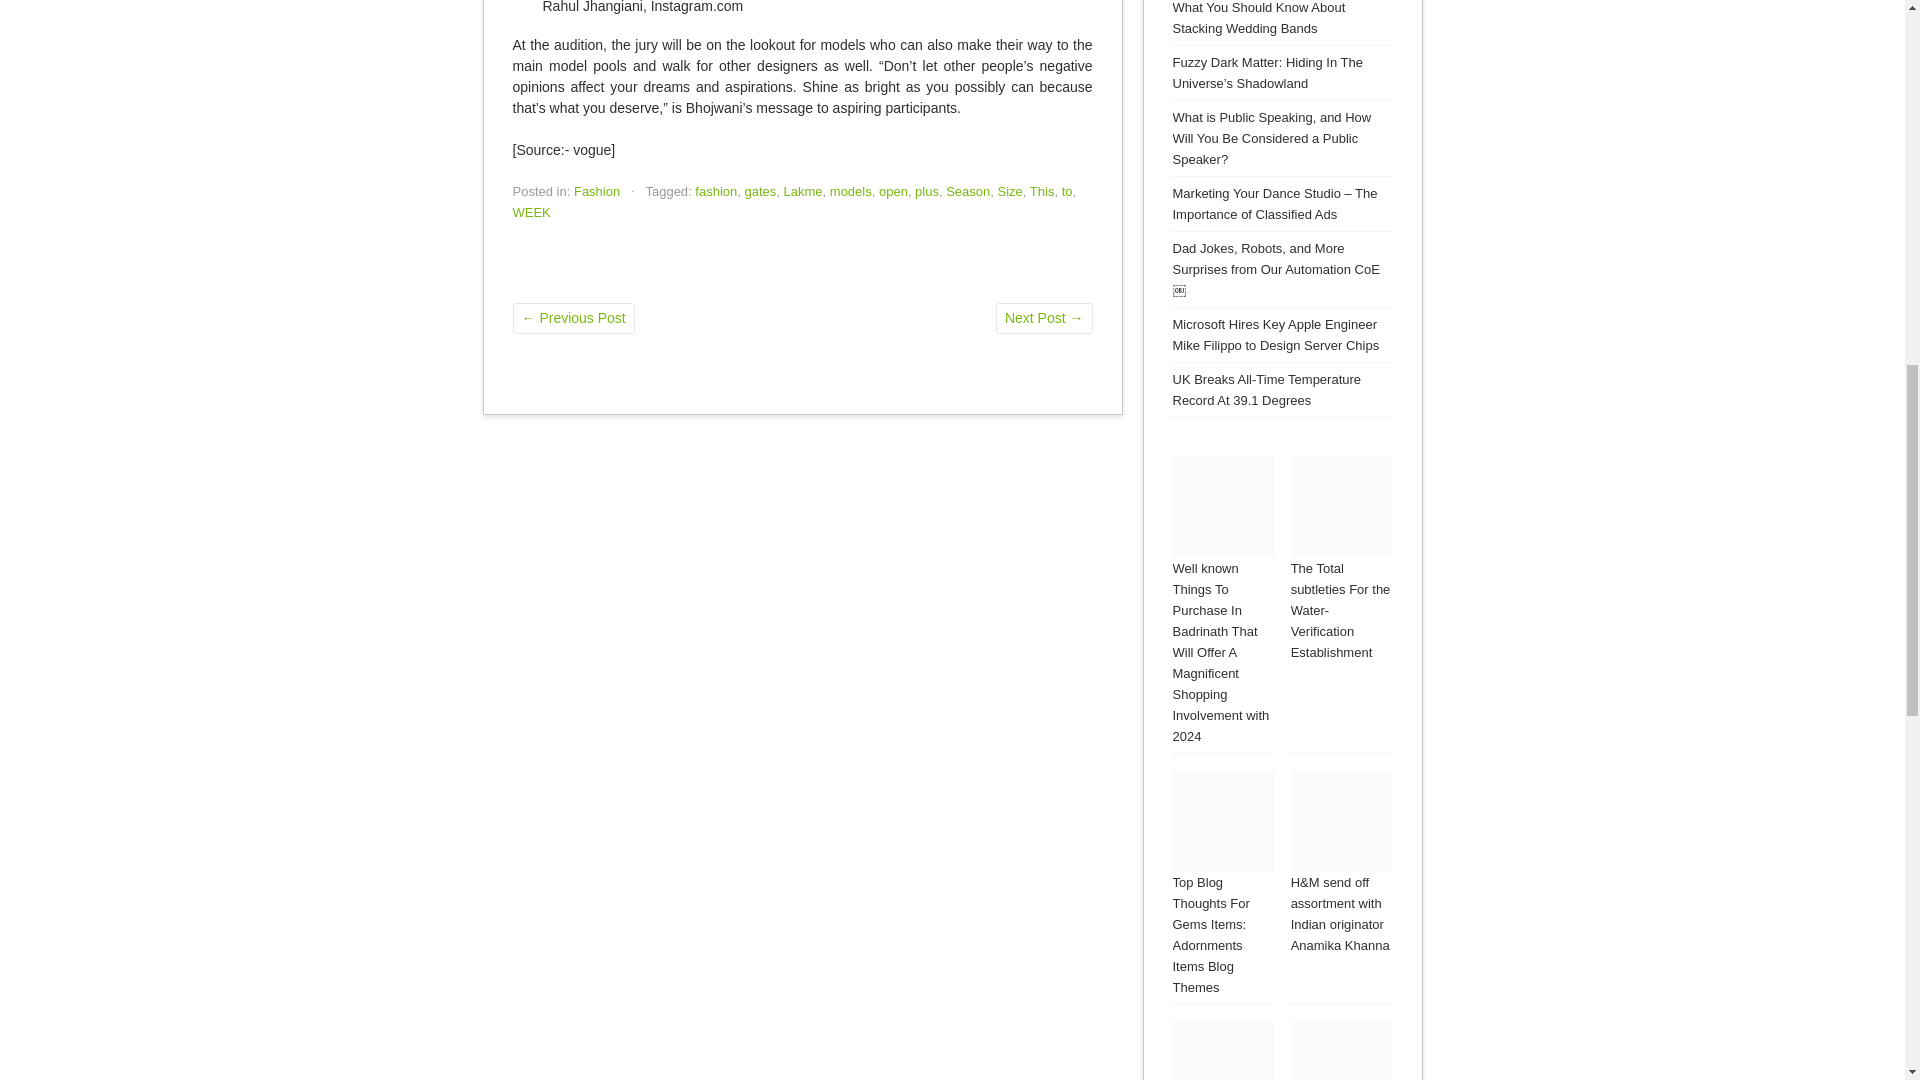 The image size is (1920, 1080). What do you see at coordinates (926, 190) in the screenshot?
I see `plus` at bounding box center [926, 190].